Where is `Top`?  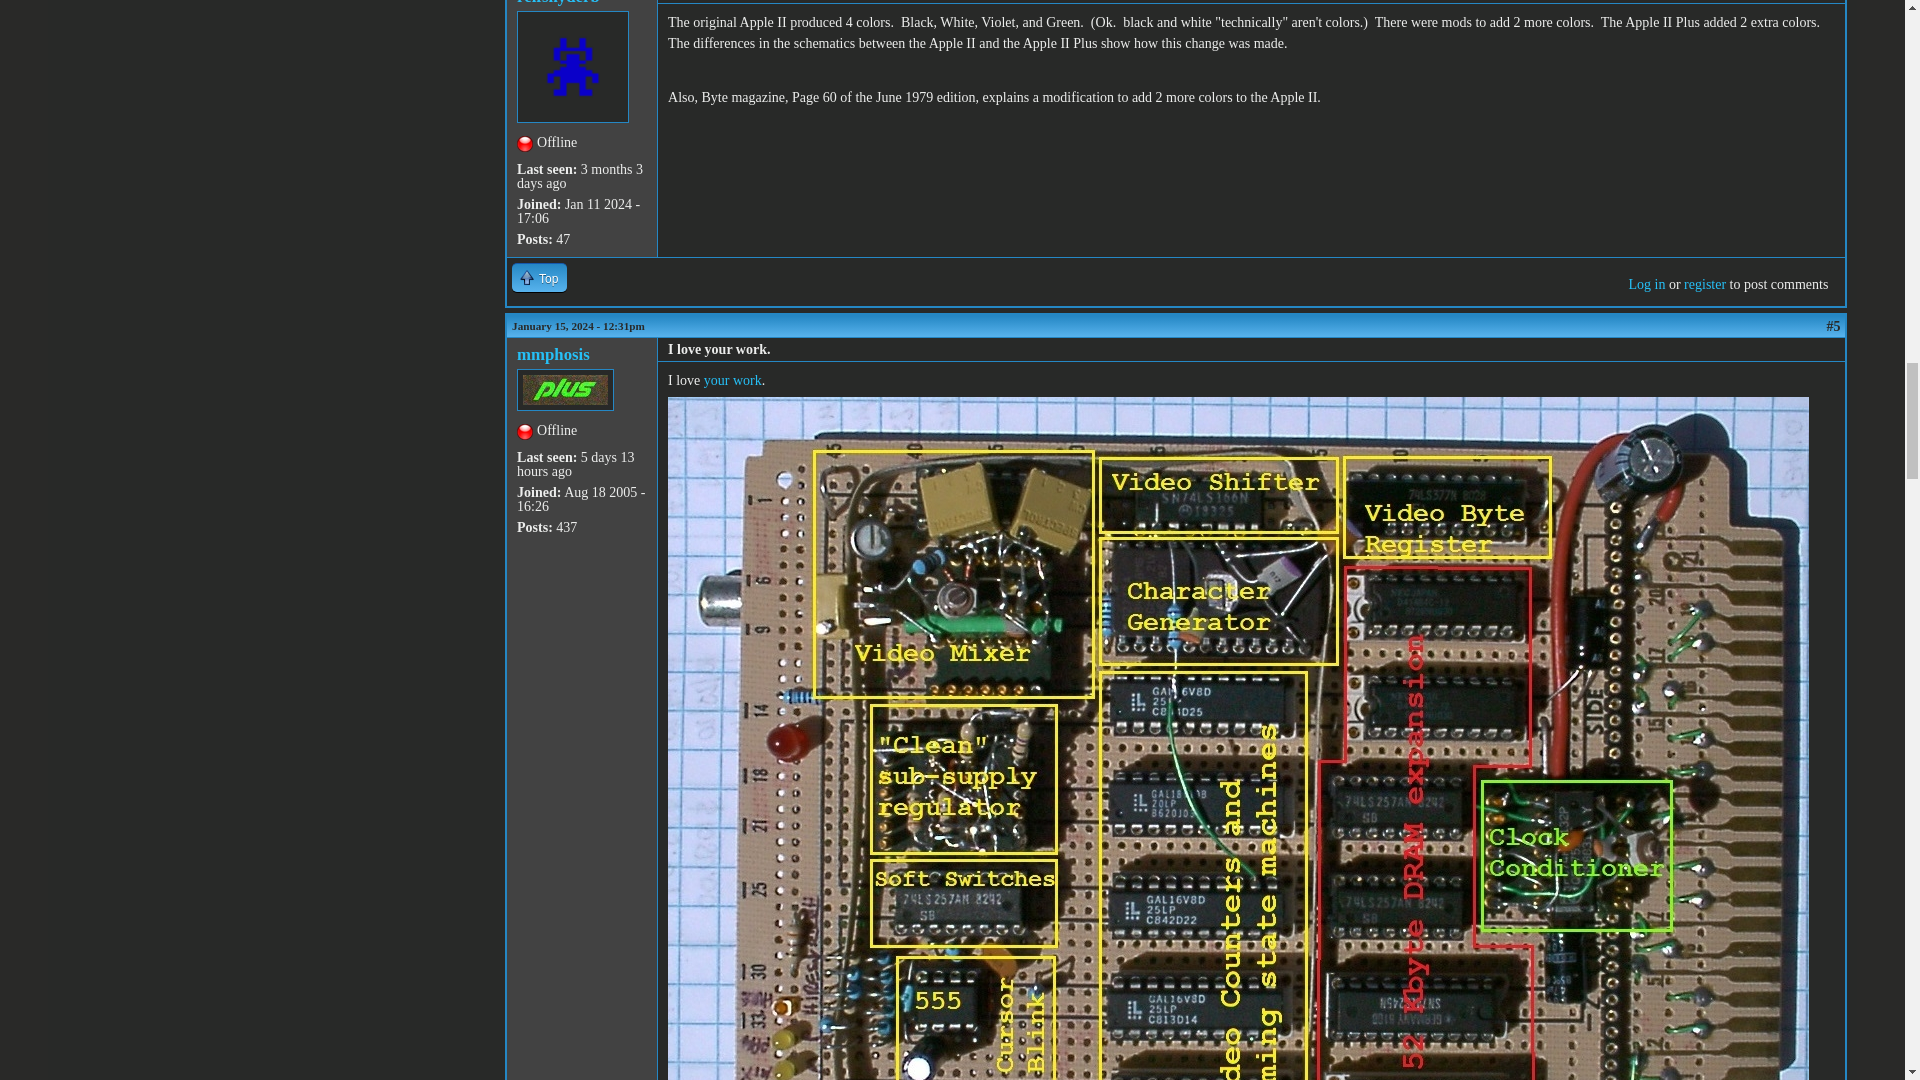 Top is located at coordinates (539, 277).